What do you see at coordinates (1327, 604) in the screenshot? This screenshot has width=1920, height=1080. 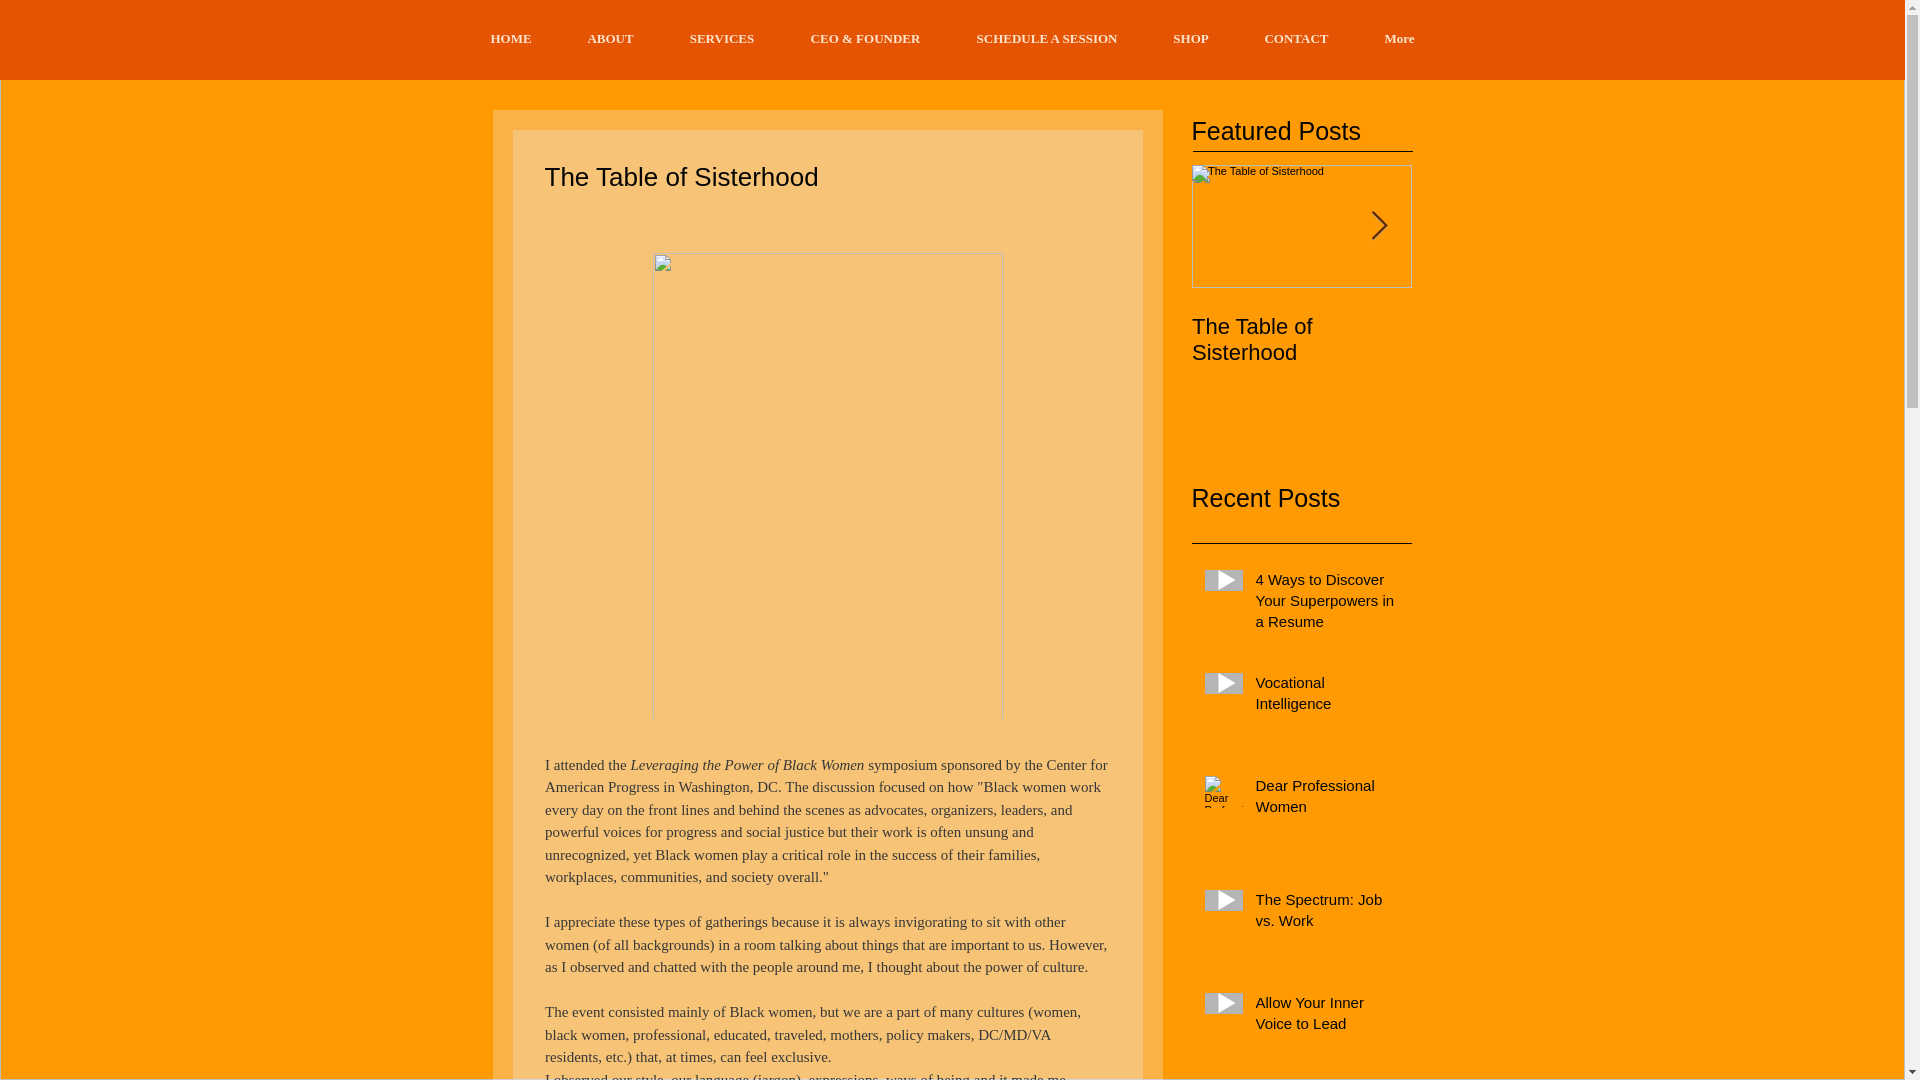 I see `4 Ways to Discover Your Superpowers in a Resume` at bounding box center [1327, 604].